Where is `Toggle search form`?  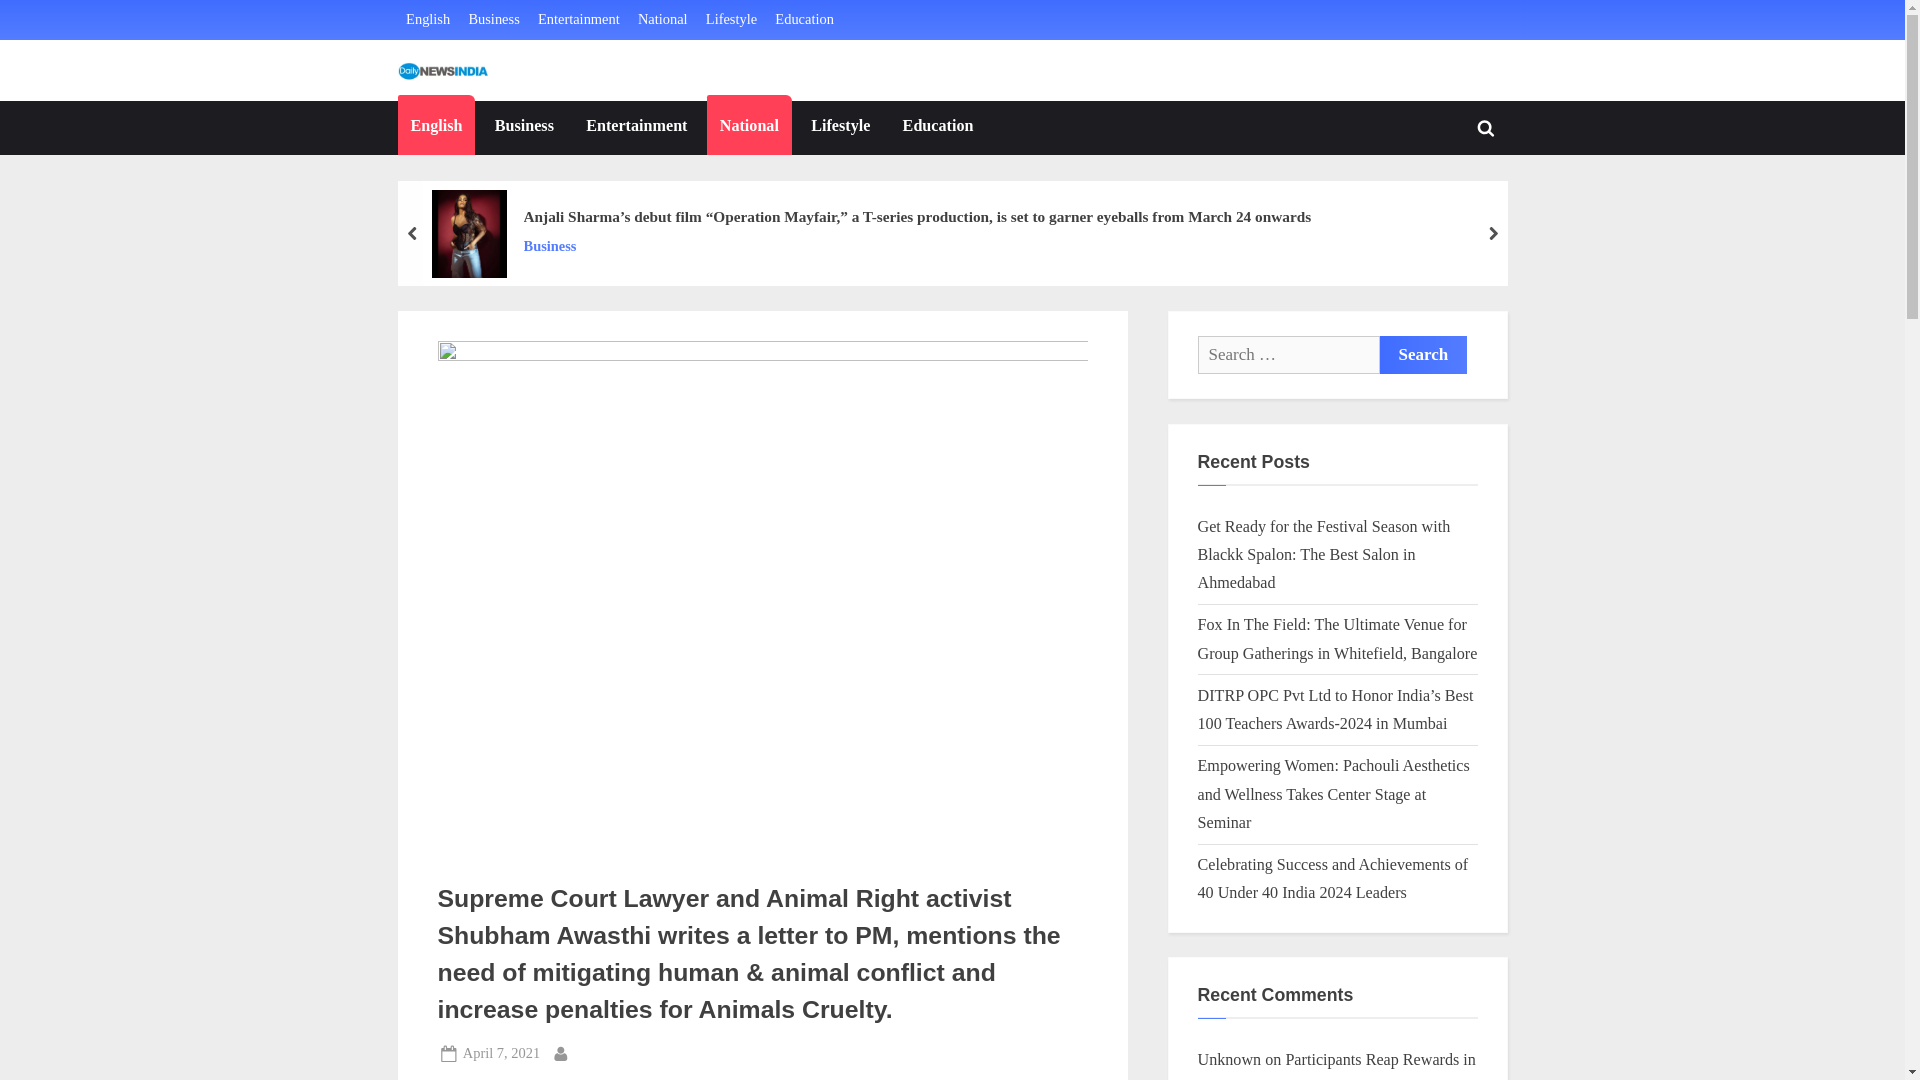 Toggle search form is located at coordinates (1486, 128).